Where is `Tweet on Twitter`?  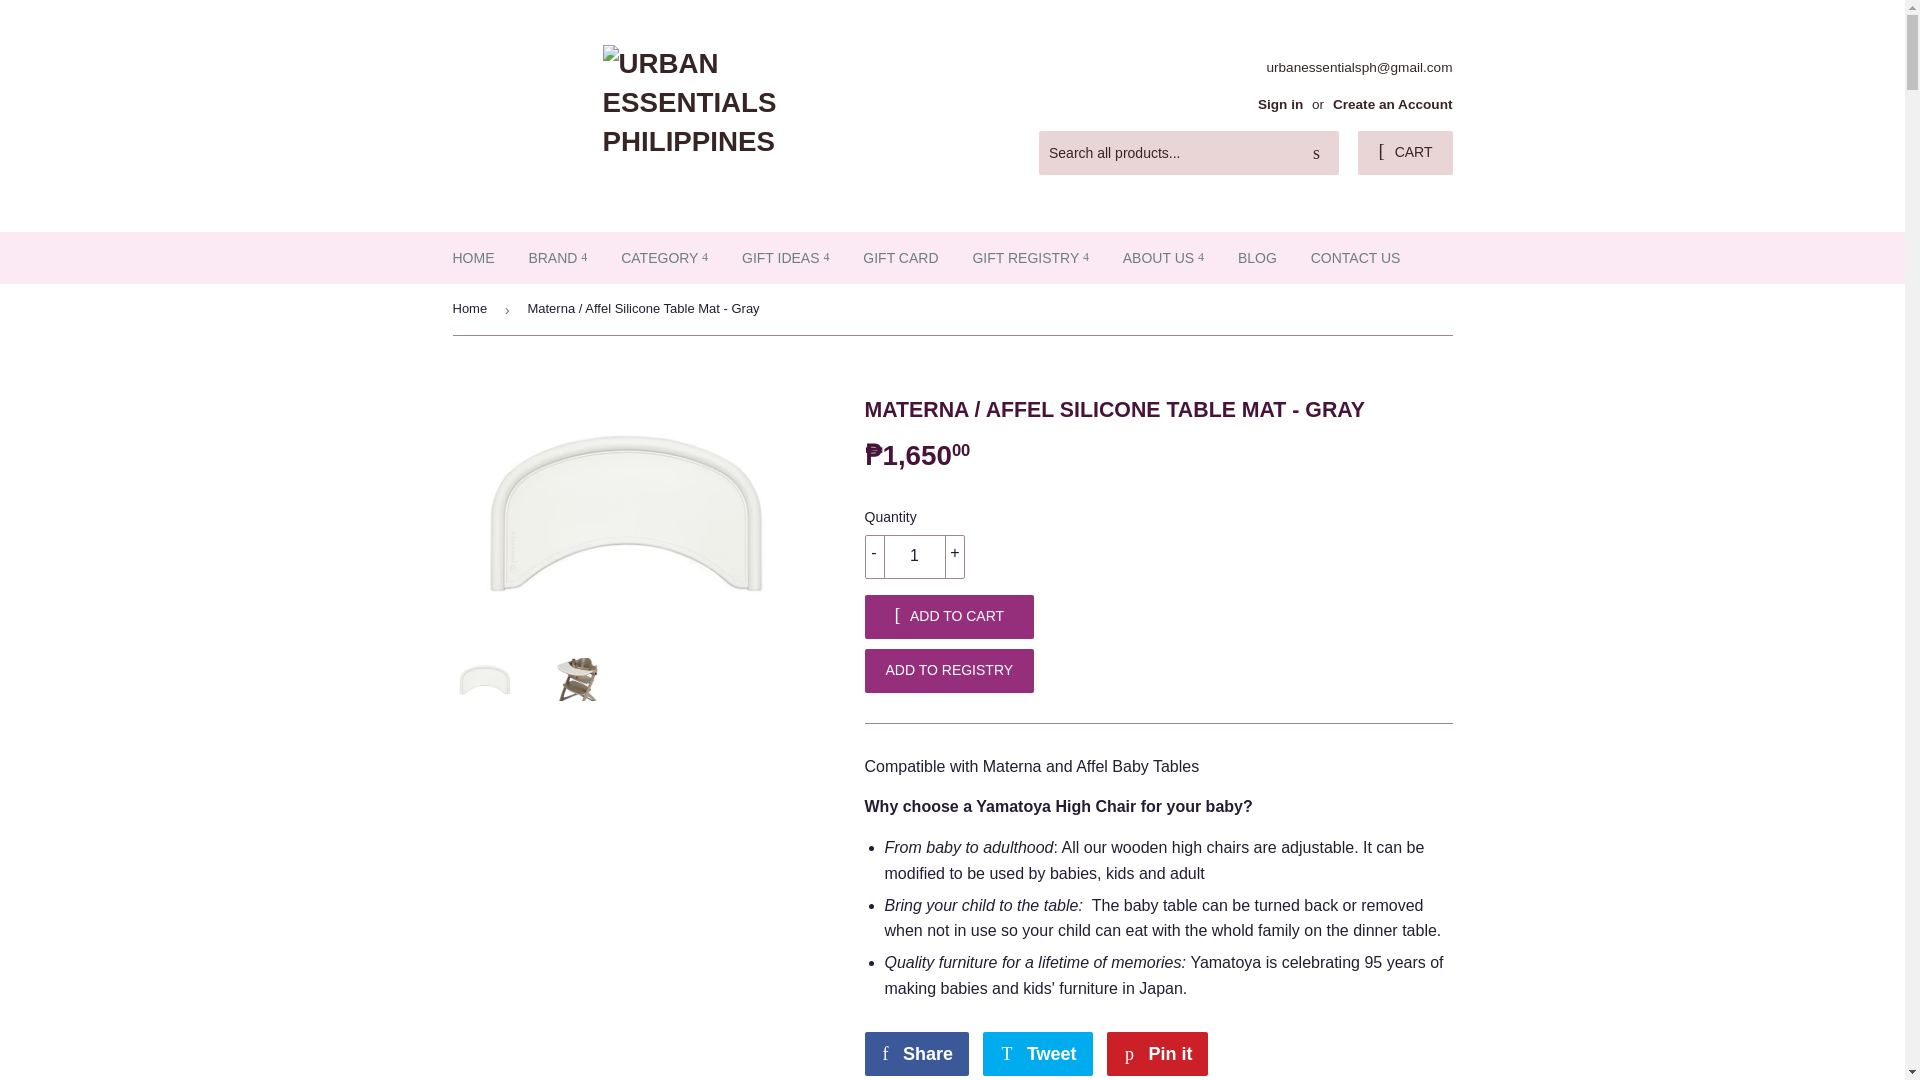
Tweet on Twitter is located at coordinates (1038, 1054).